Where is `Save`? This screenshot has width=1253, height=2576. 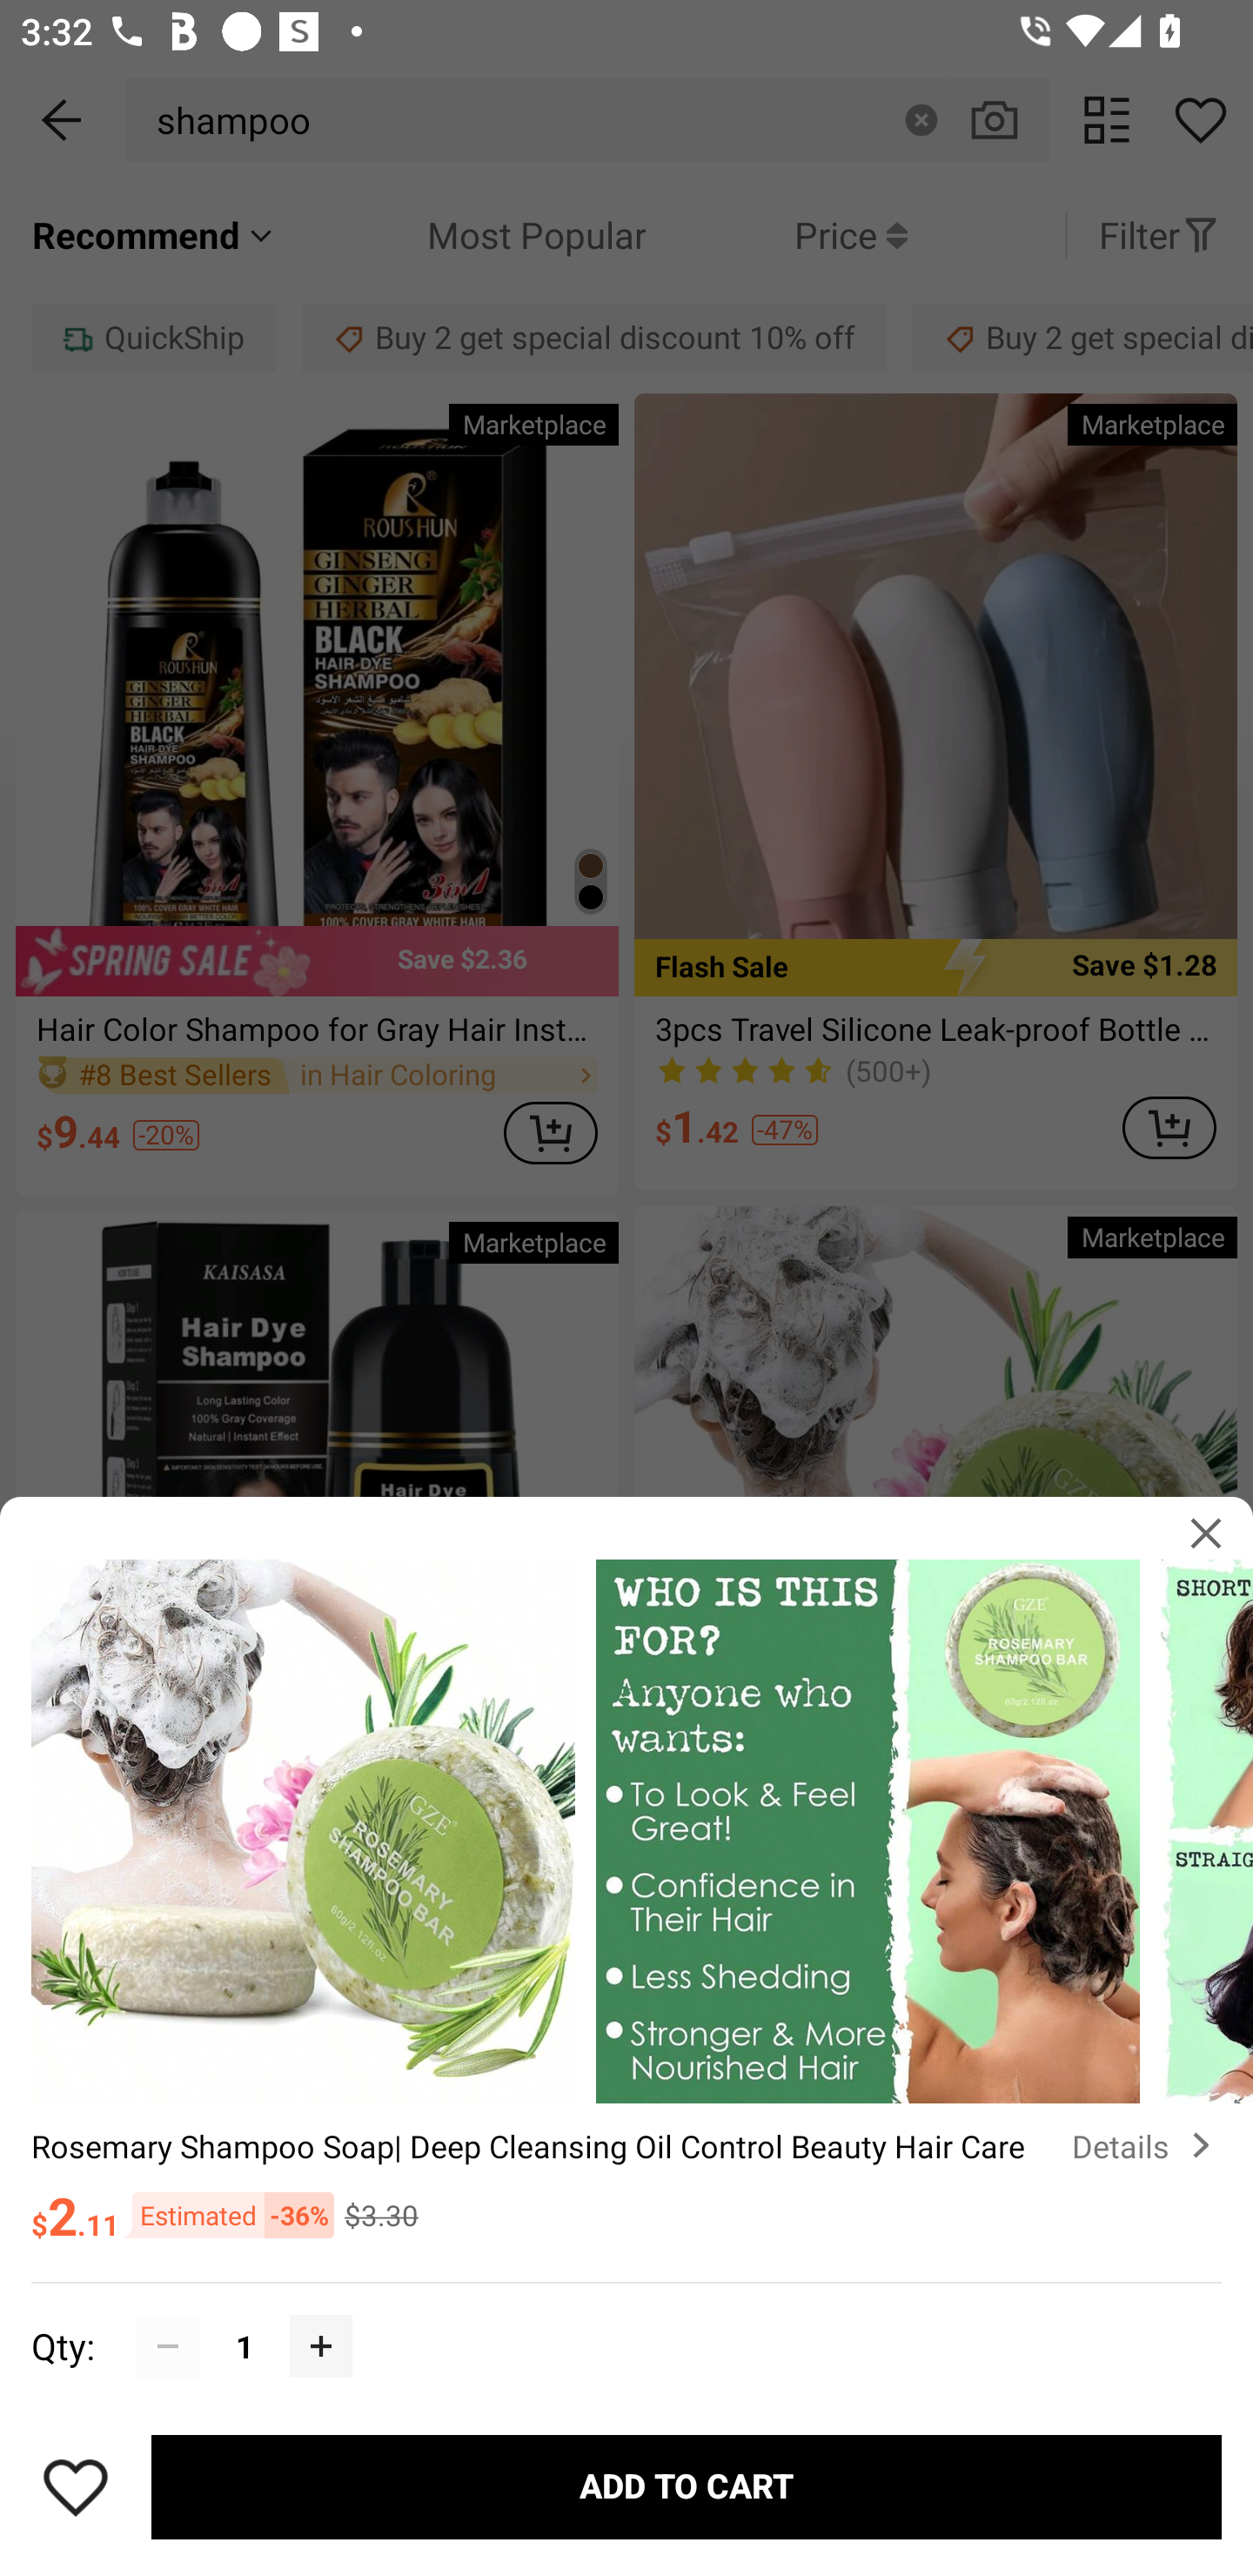
Save is located at coordinates (76, 2487).